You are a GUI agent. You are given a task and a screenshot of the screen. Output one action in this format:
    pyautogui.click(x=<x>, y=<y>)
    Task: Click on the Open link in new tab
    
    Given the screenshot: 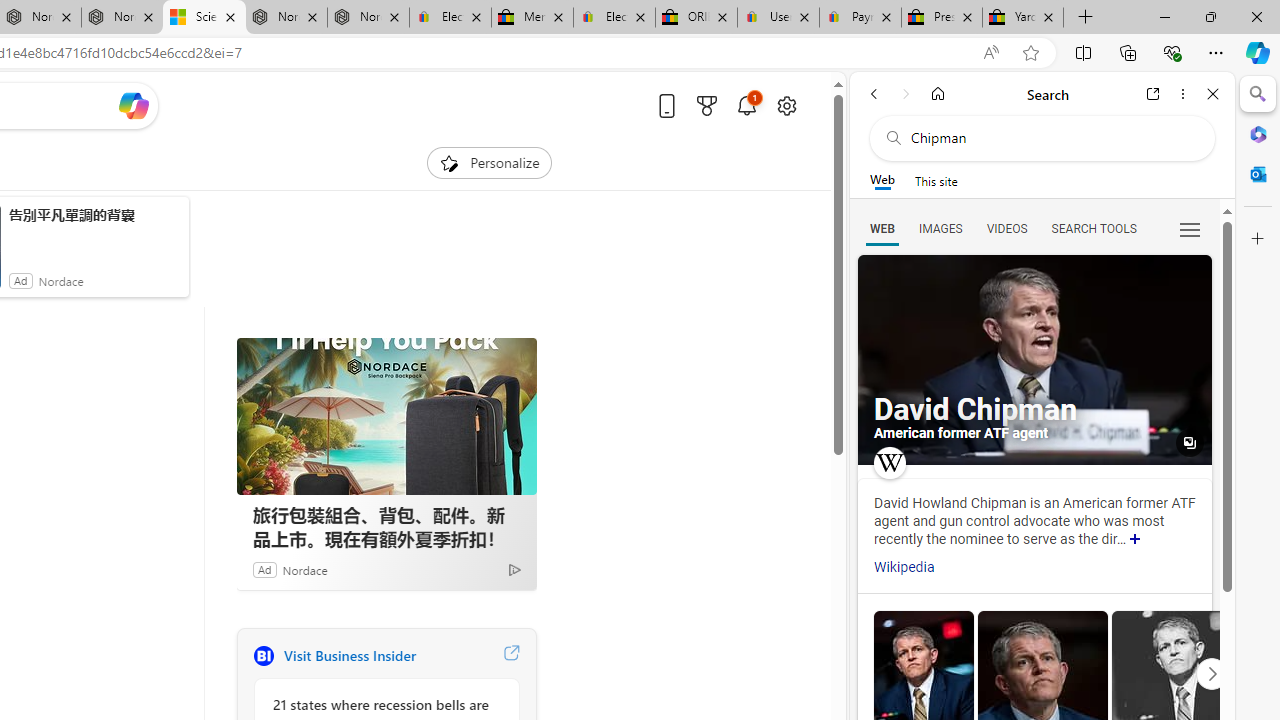 What is the action you would take?
    pyautogui.click(x=1153, y=94)
    